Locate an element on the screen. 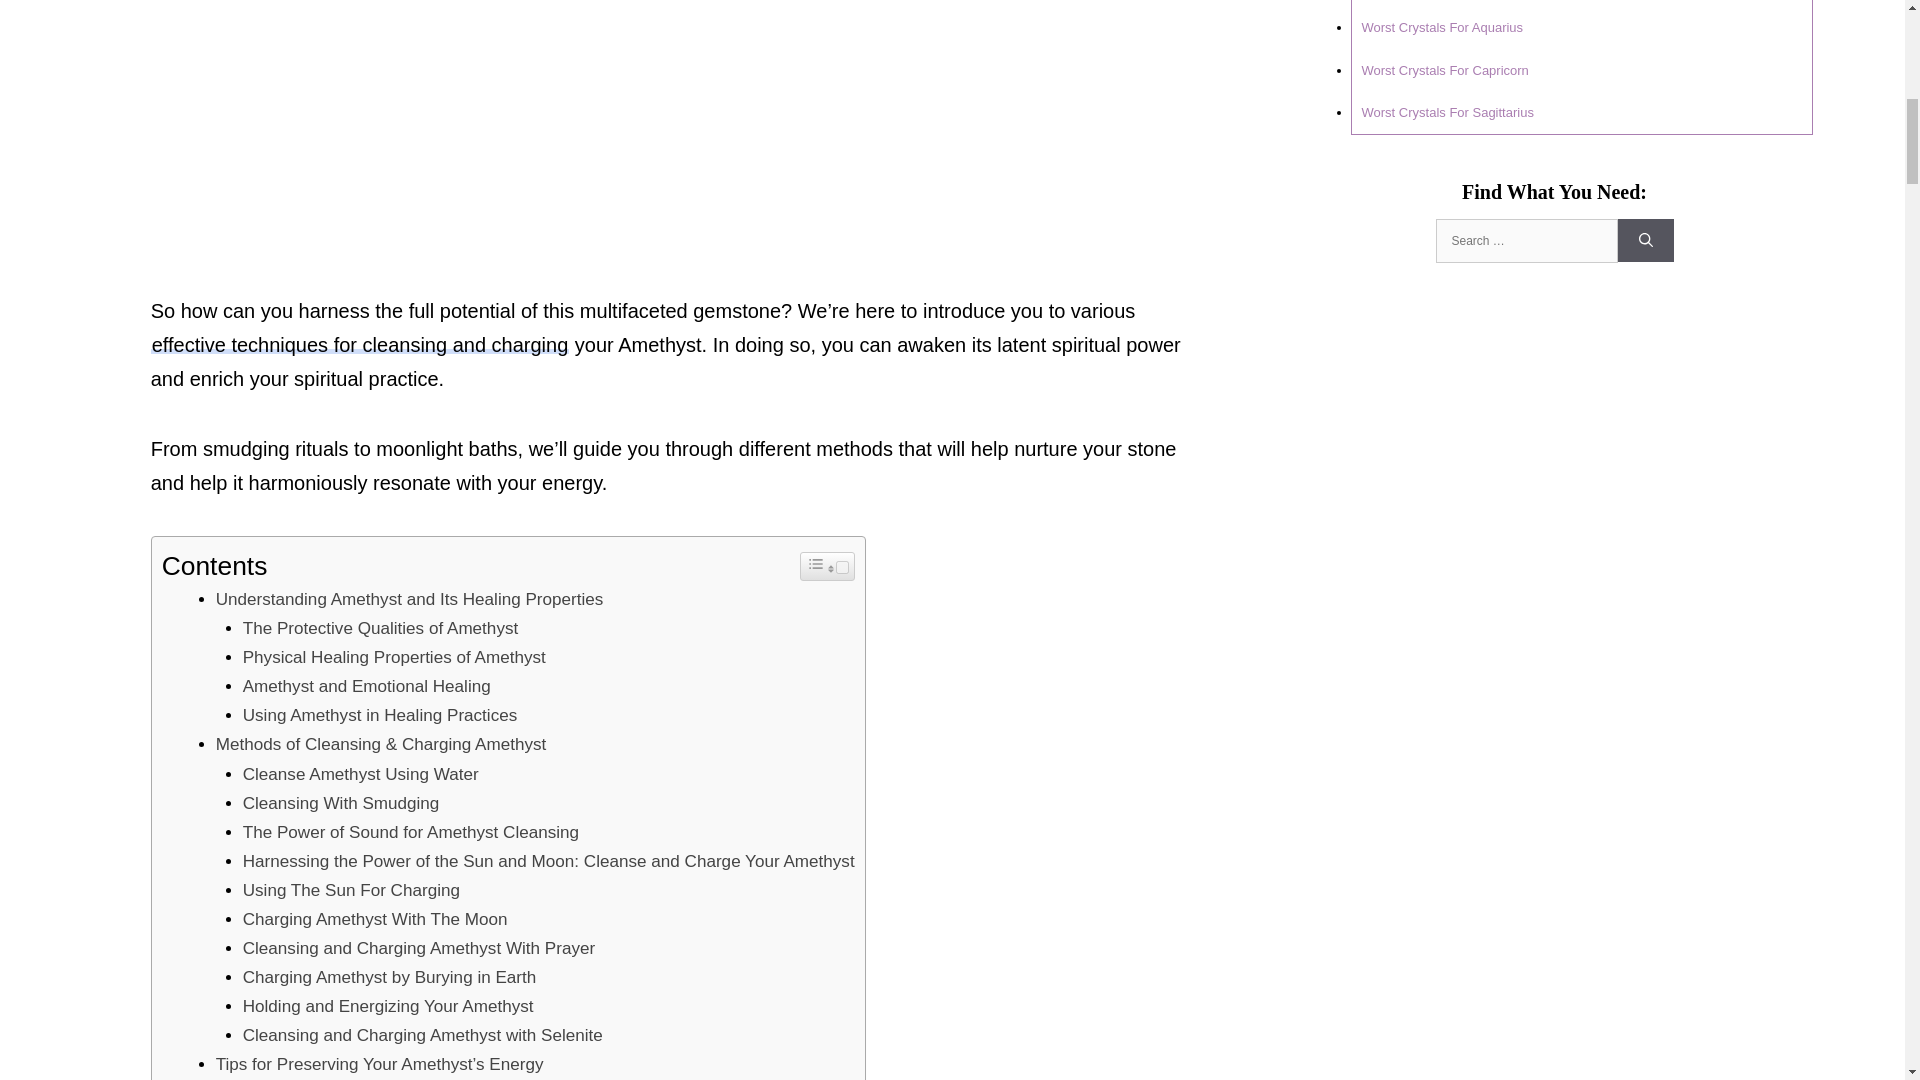  Understanding Amethyst and Its Healing Properties is located at coordinates (410, 599).